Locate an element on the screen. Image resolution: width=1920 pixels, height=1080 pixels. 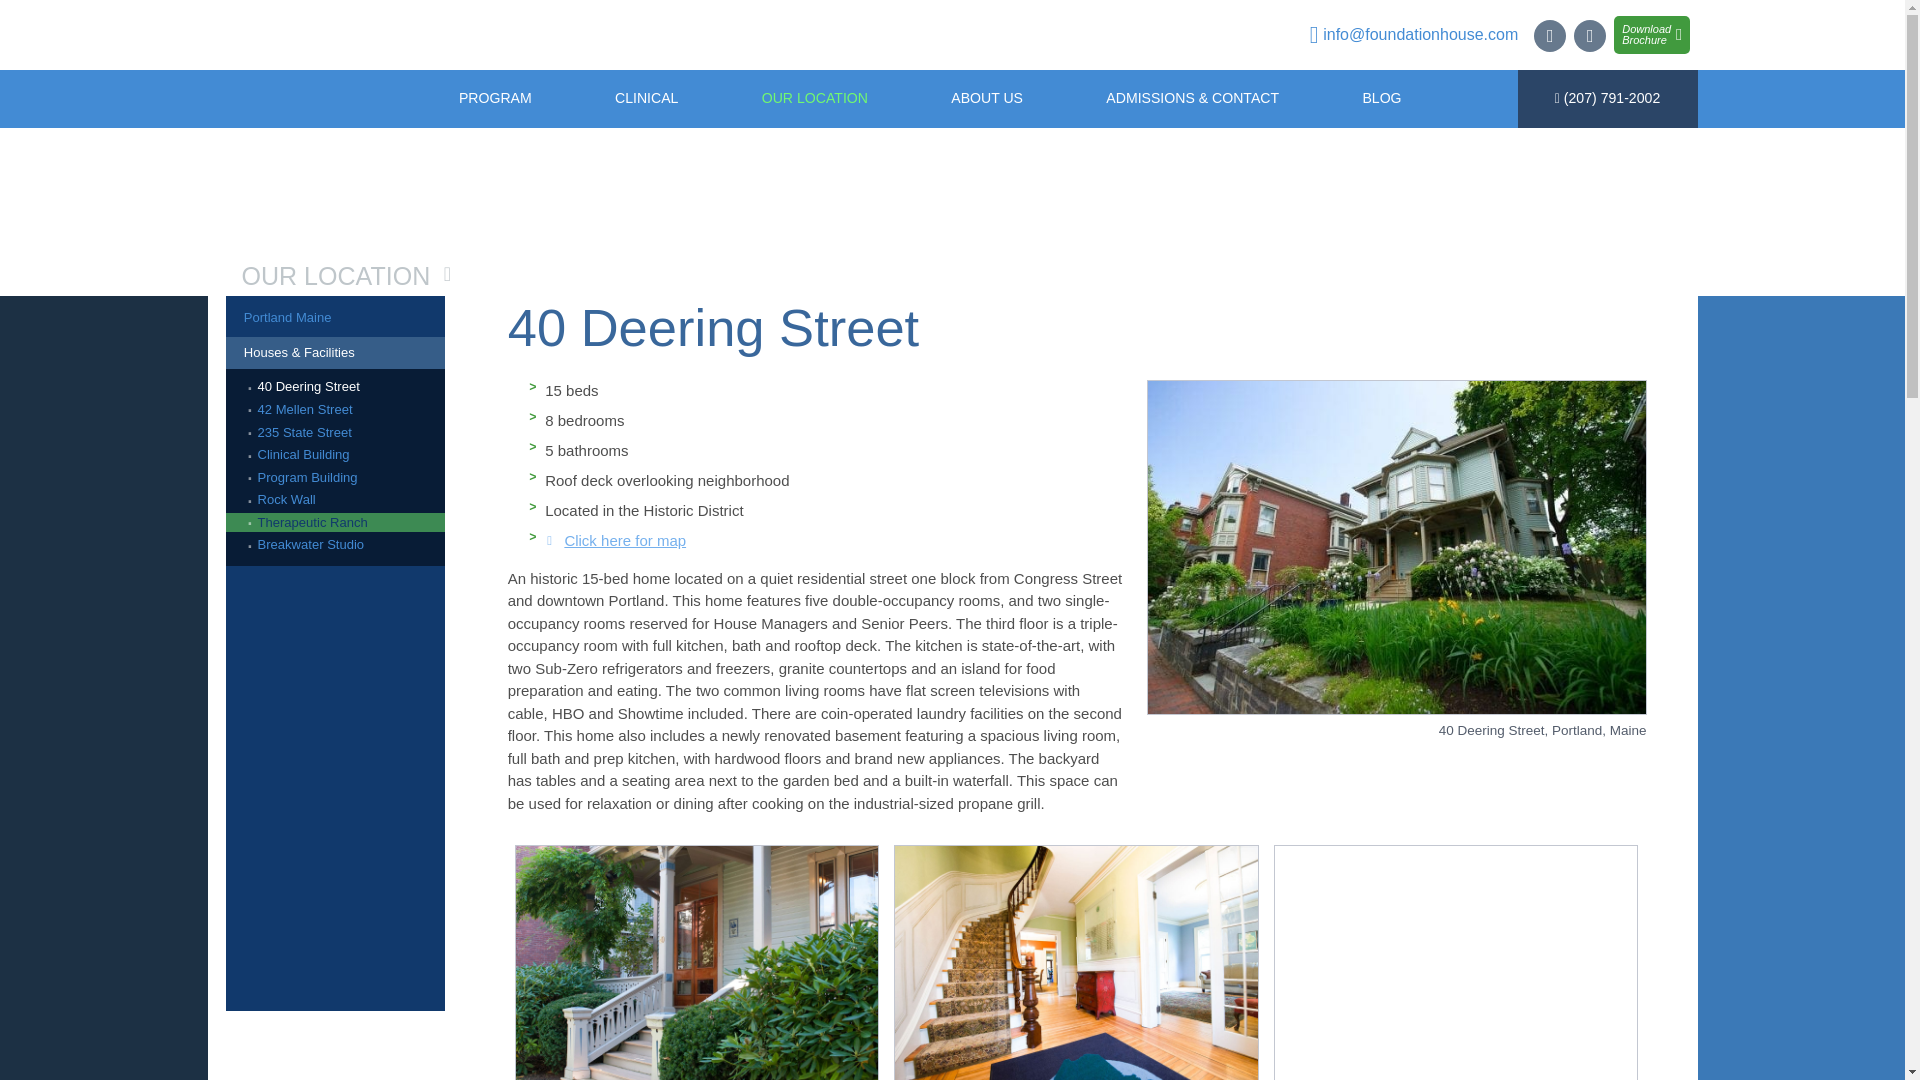
Foundation House is located at coordinates (302, 98).